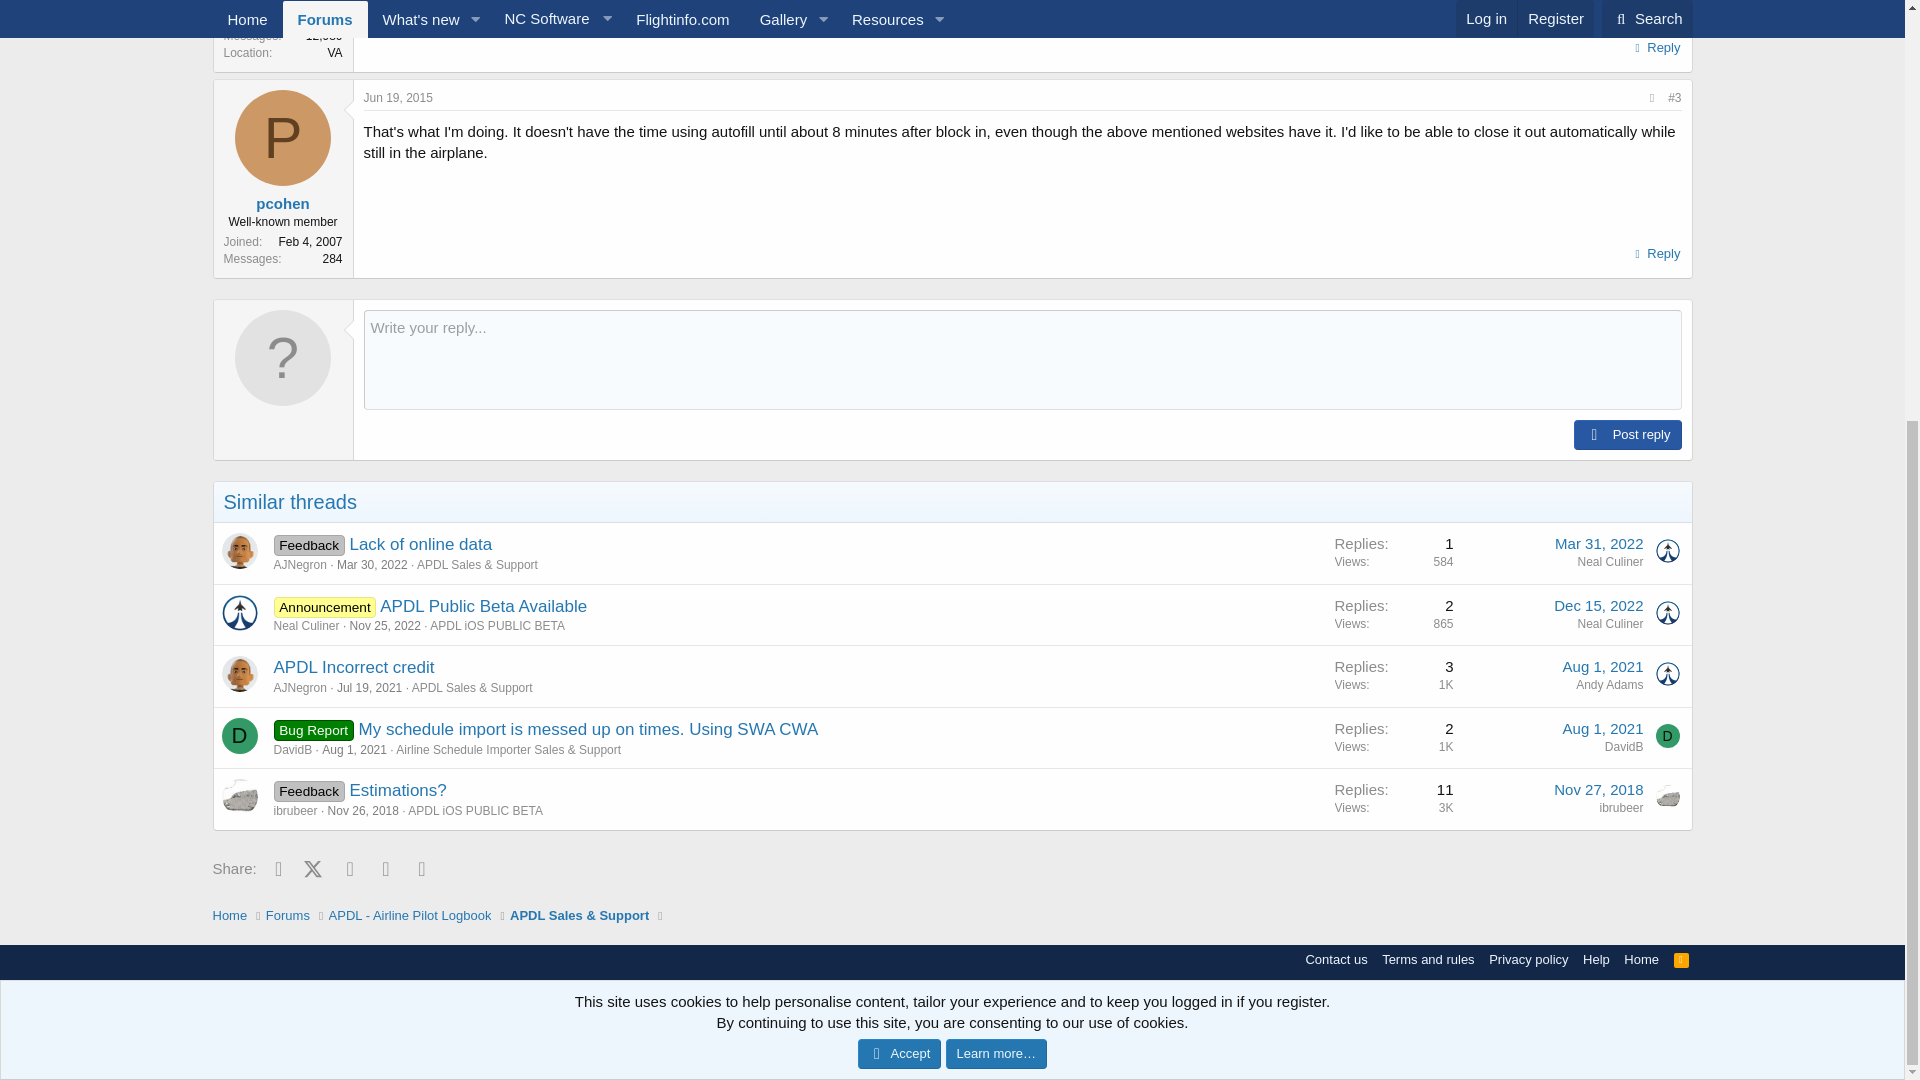 This screenshot has width=1920, height=1080. What do you see at coordinates (1394, 553) in the screenshot?
I see `First message reaction score: 0` at bounding box center [1394, 553].